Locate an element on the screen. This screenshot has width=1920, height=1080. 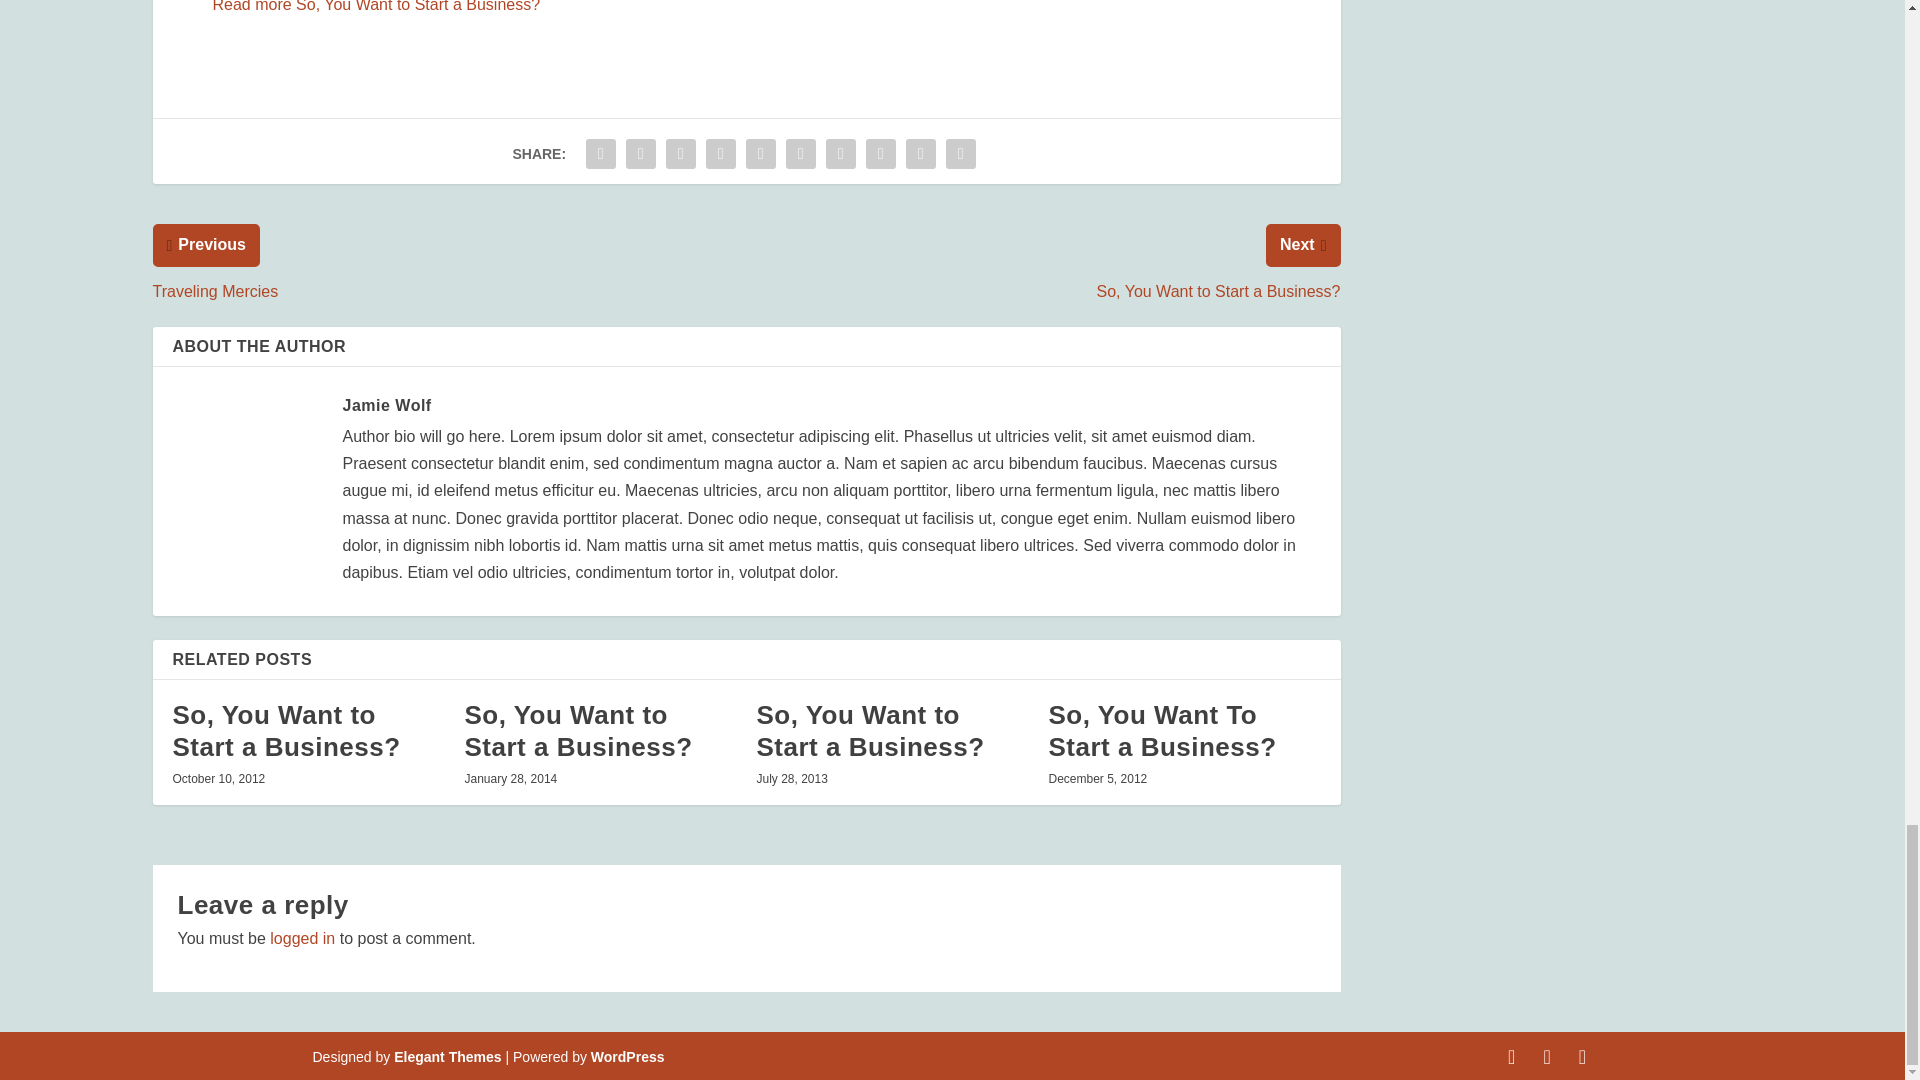
Share "So, You Want to Start A Business?" via Email is located at coordinates (920, 153).